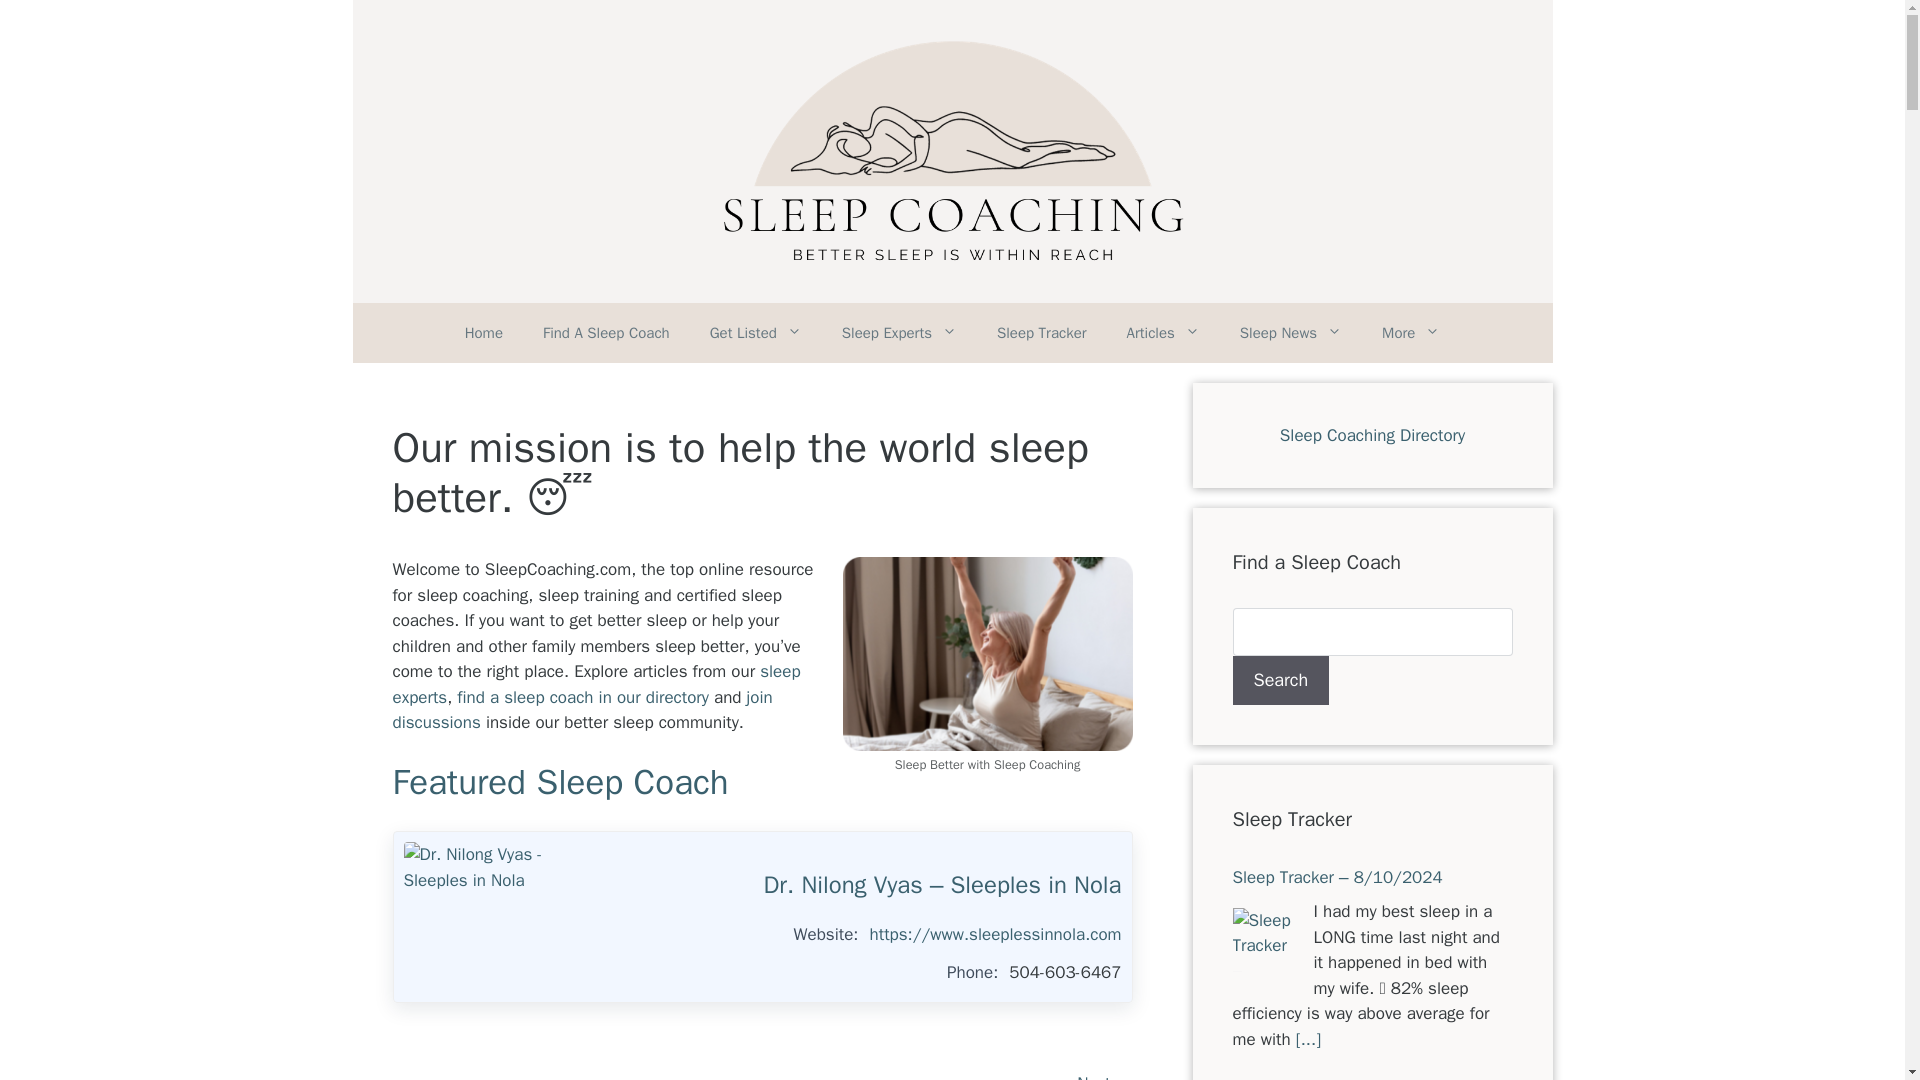 This screenshot has width=1920, height=1080. What do you see at coordinates (581, 710) in the screenshot?
I see `join discussions` at bounding box center [581, 710].